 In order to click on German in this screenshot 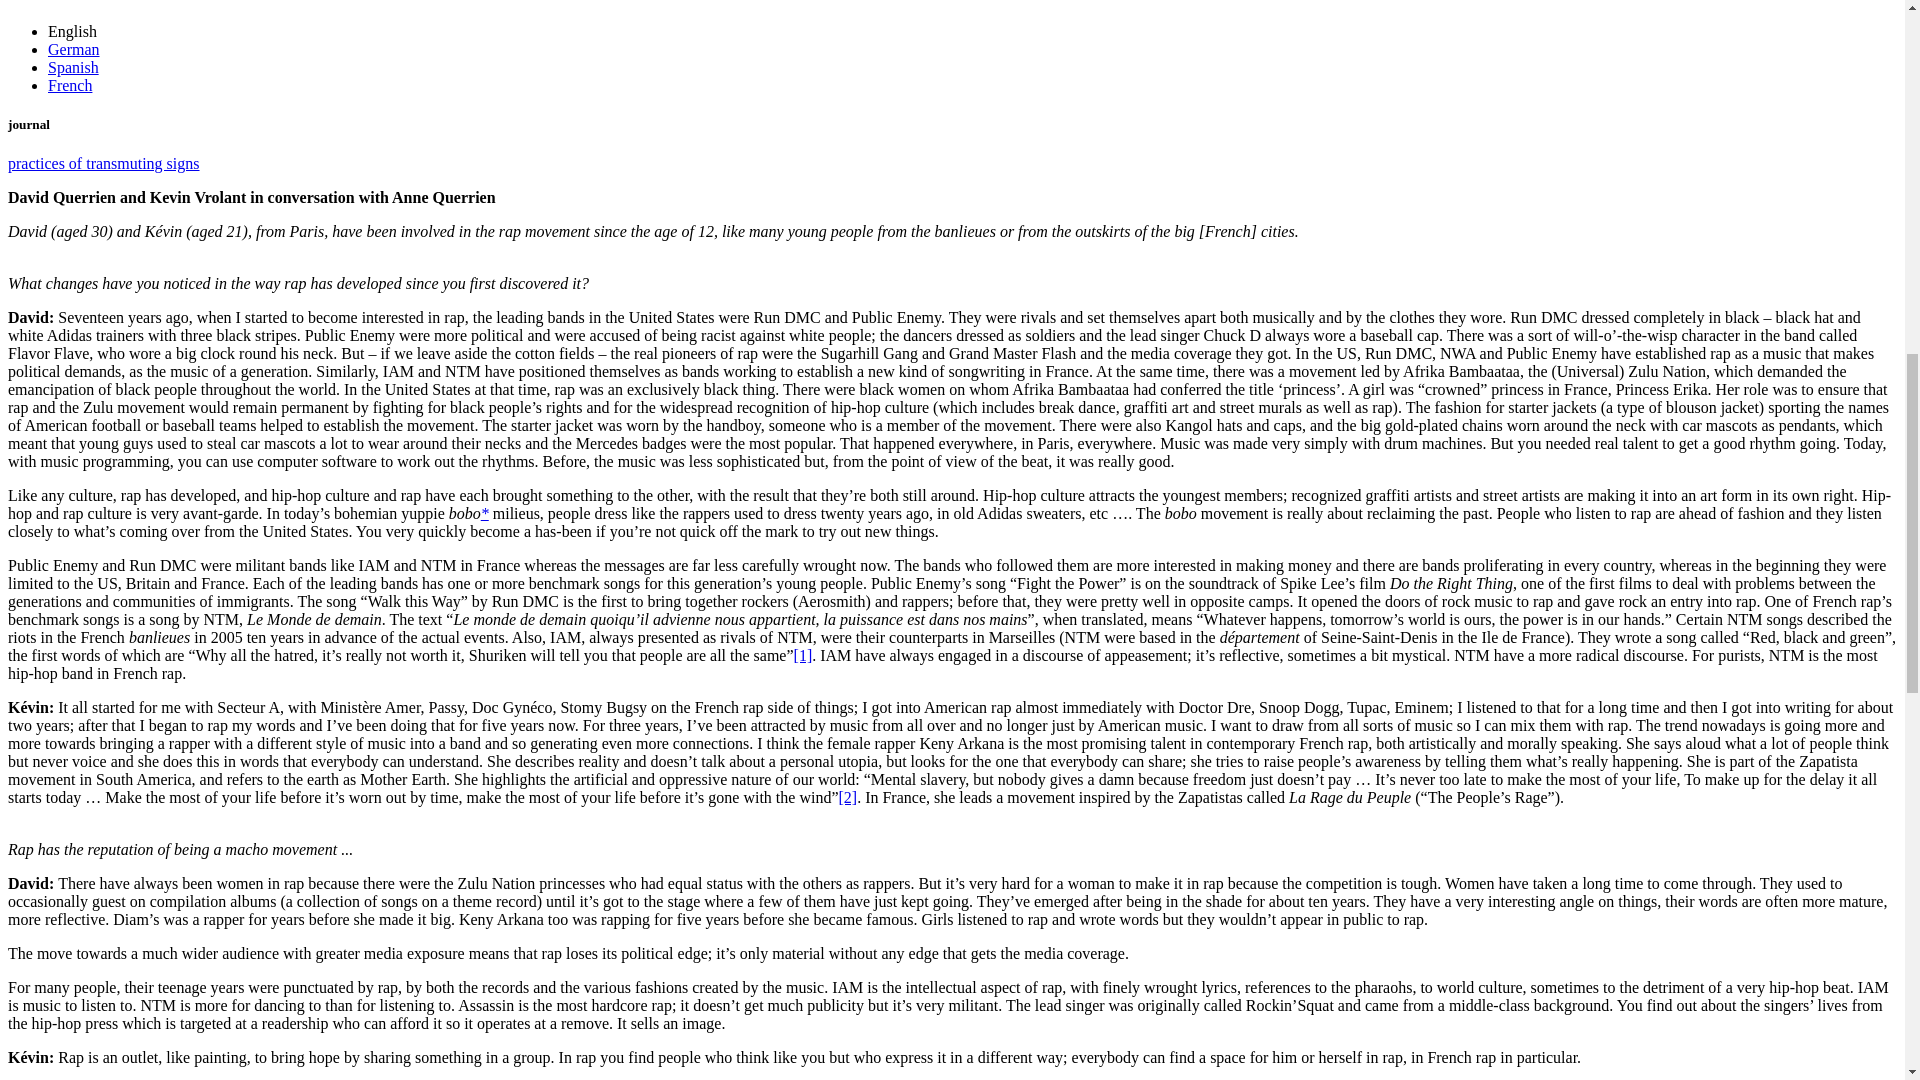, I will do `click(74, 50)`.